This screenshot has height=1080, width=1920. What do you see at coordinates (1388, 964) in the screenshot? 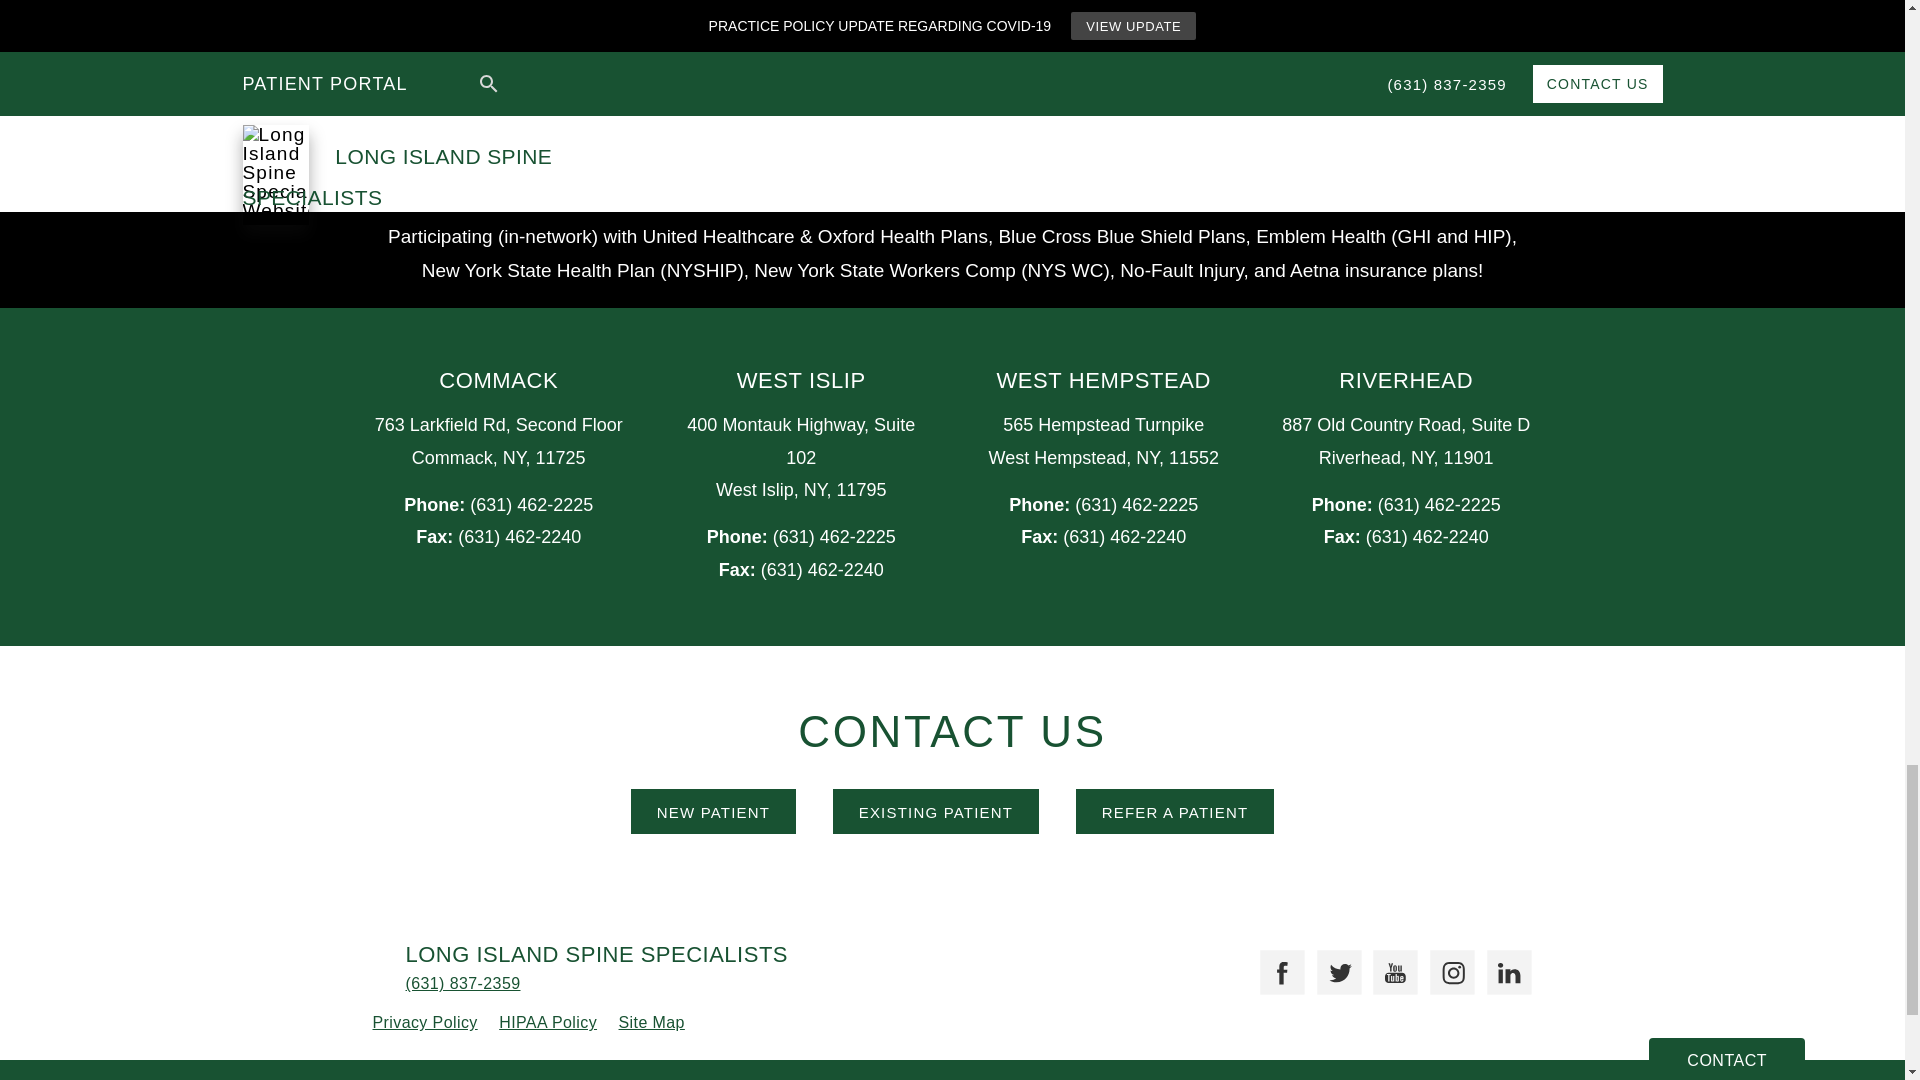
I see `Long Island Spine Specialists on Youtube` at bounding box center [1388, 964].